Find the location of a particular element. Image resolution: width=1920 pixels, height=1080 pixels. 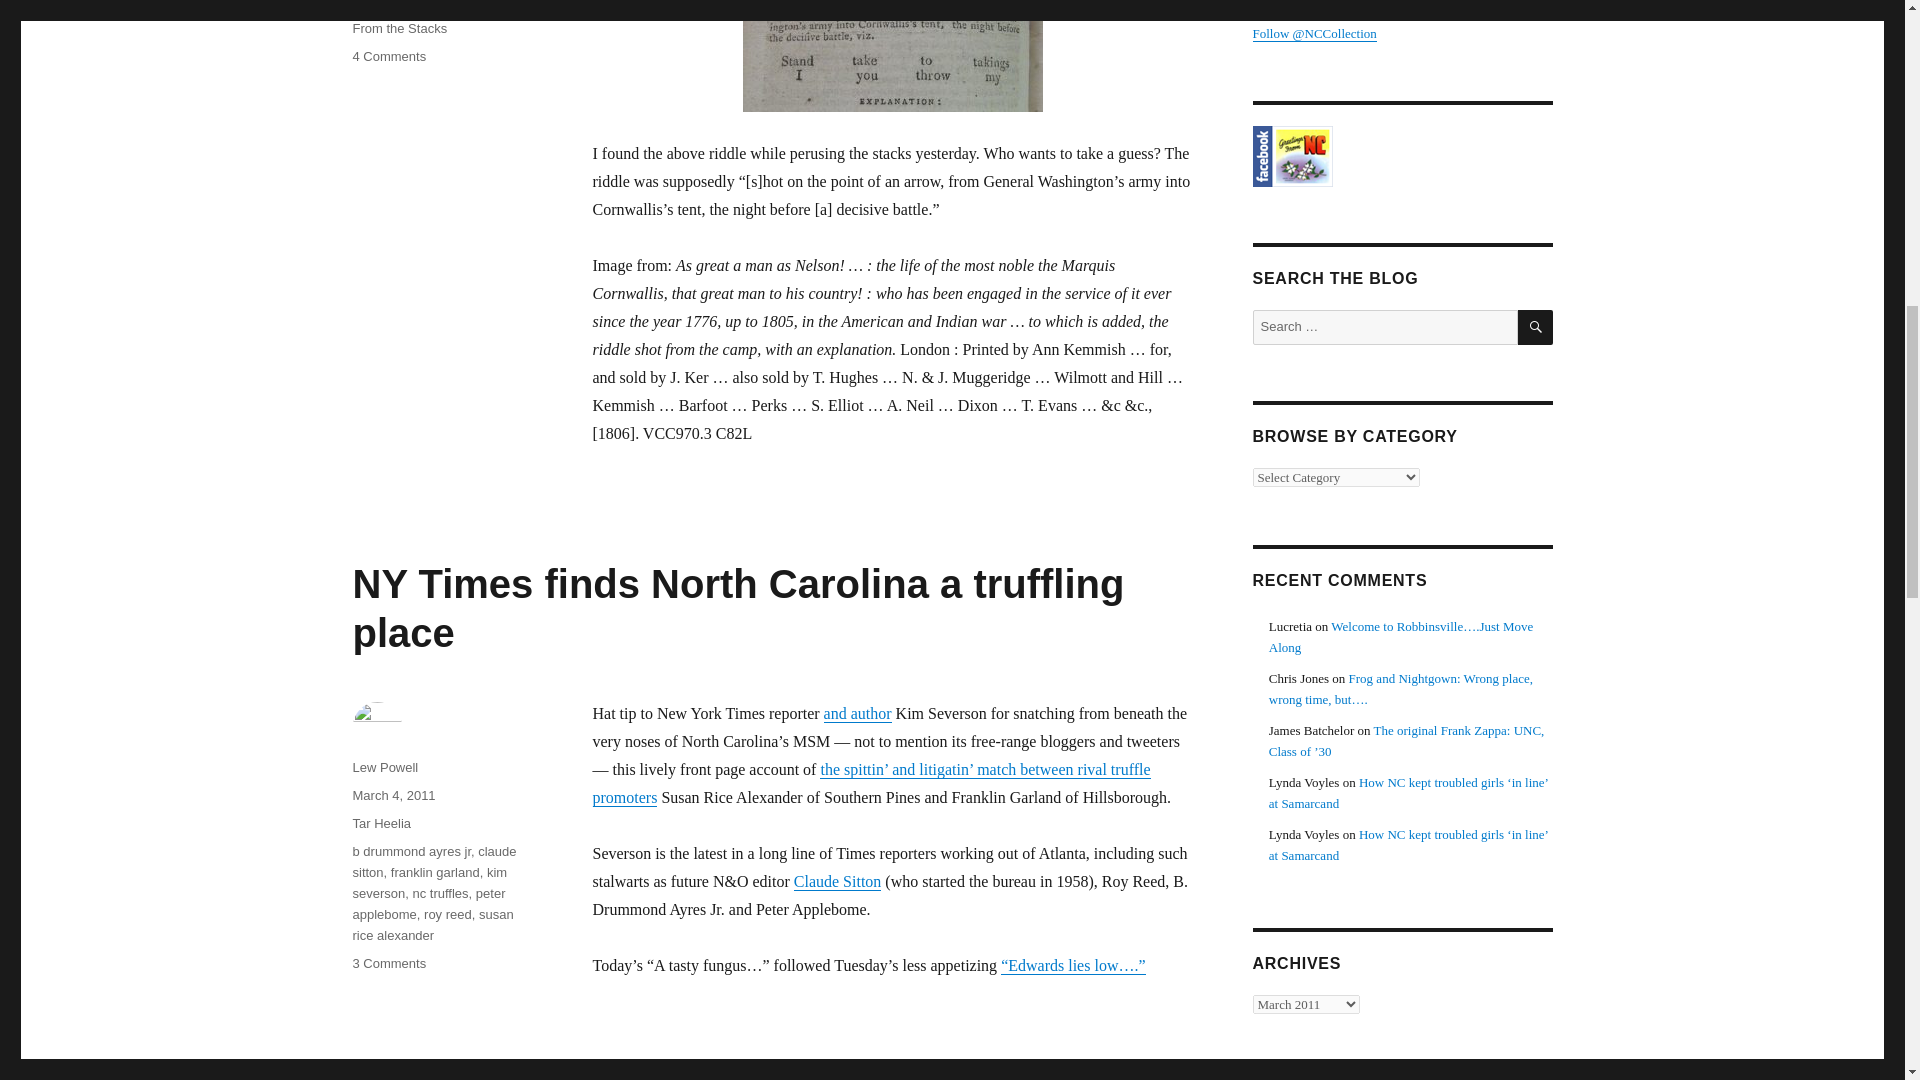

susan rice alexander is located at coordinates (432, 924).